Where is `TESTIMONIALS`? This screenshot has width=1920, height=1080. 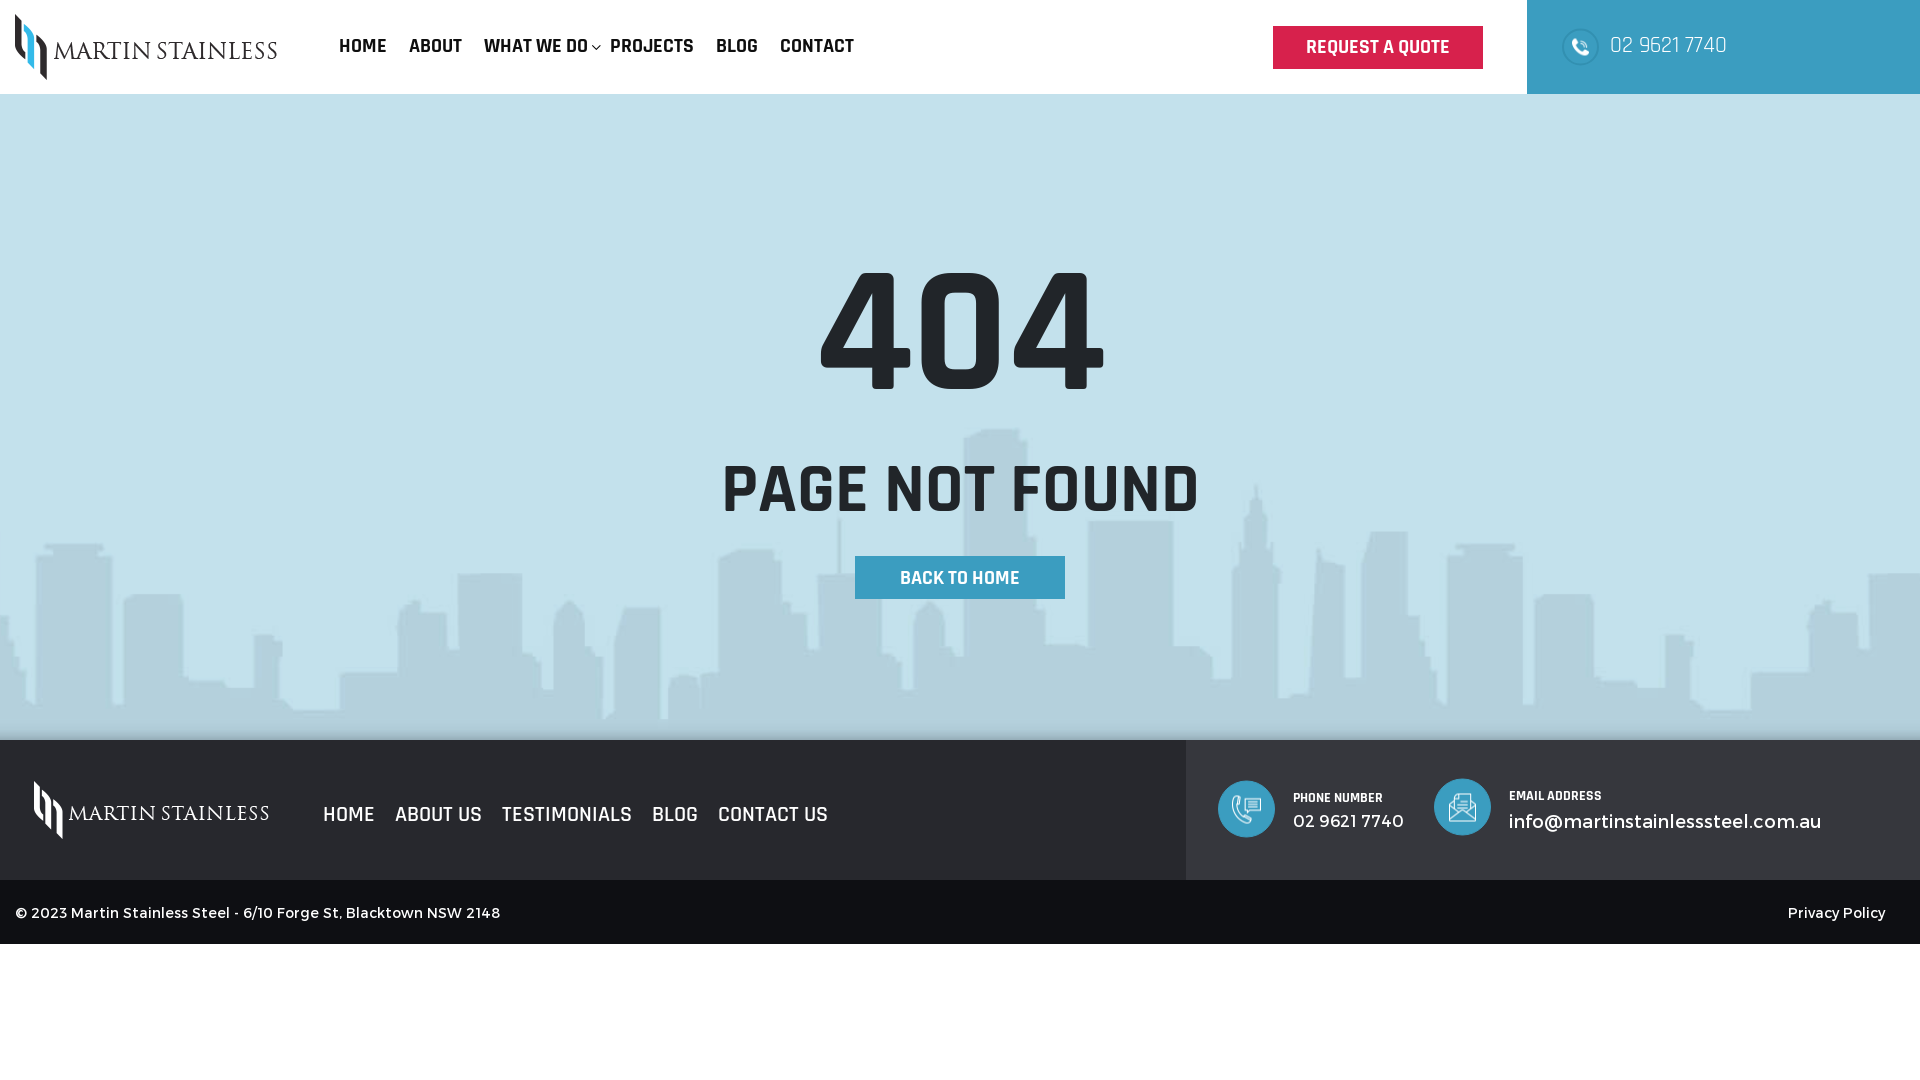 TESTIMONIALS is located at coordinates (566, 814).